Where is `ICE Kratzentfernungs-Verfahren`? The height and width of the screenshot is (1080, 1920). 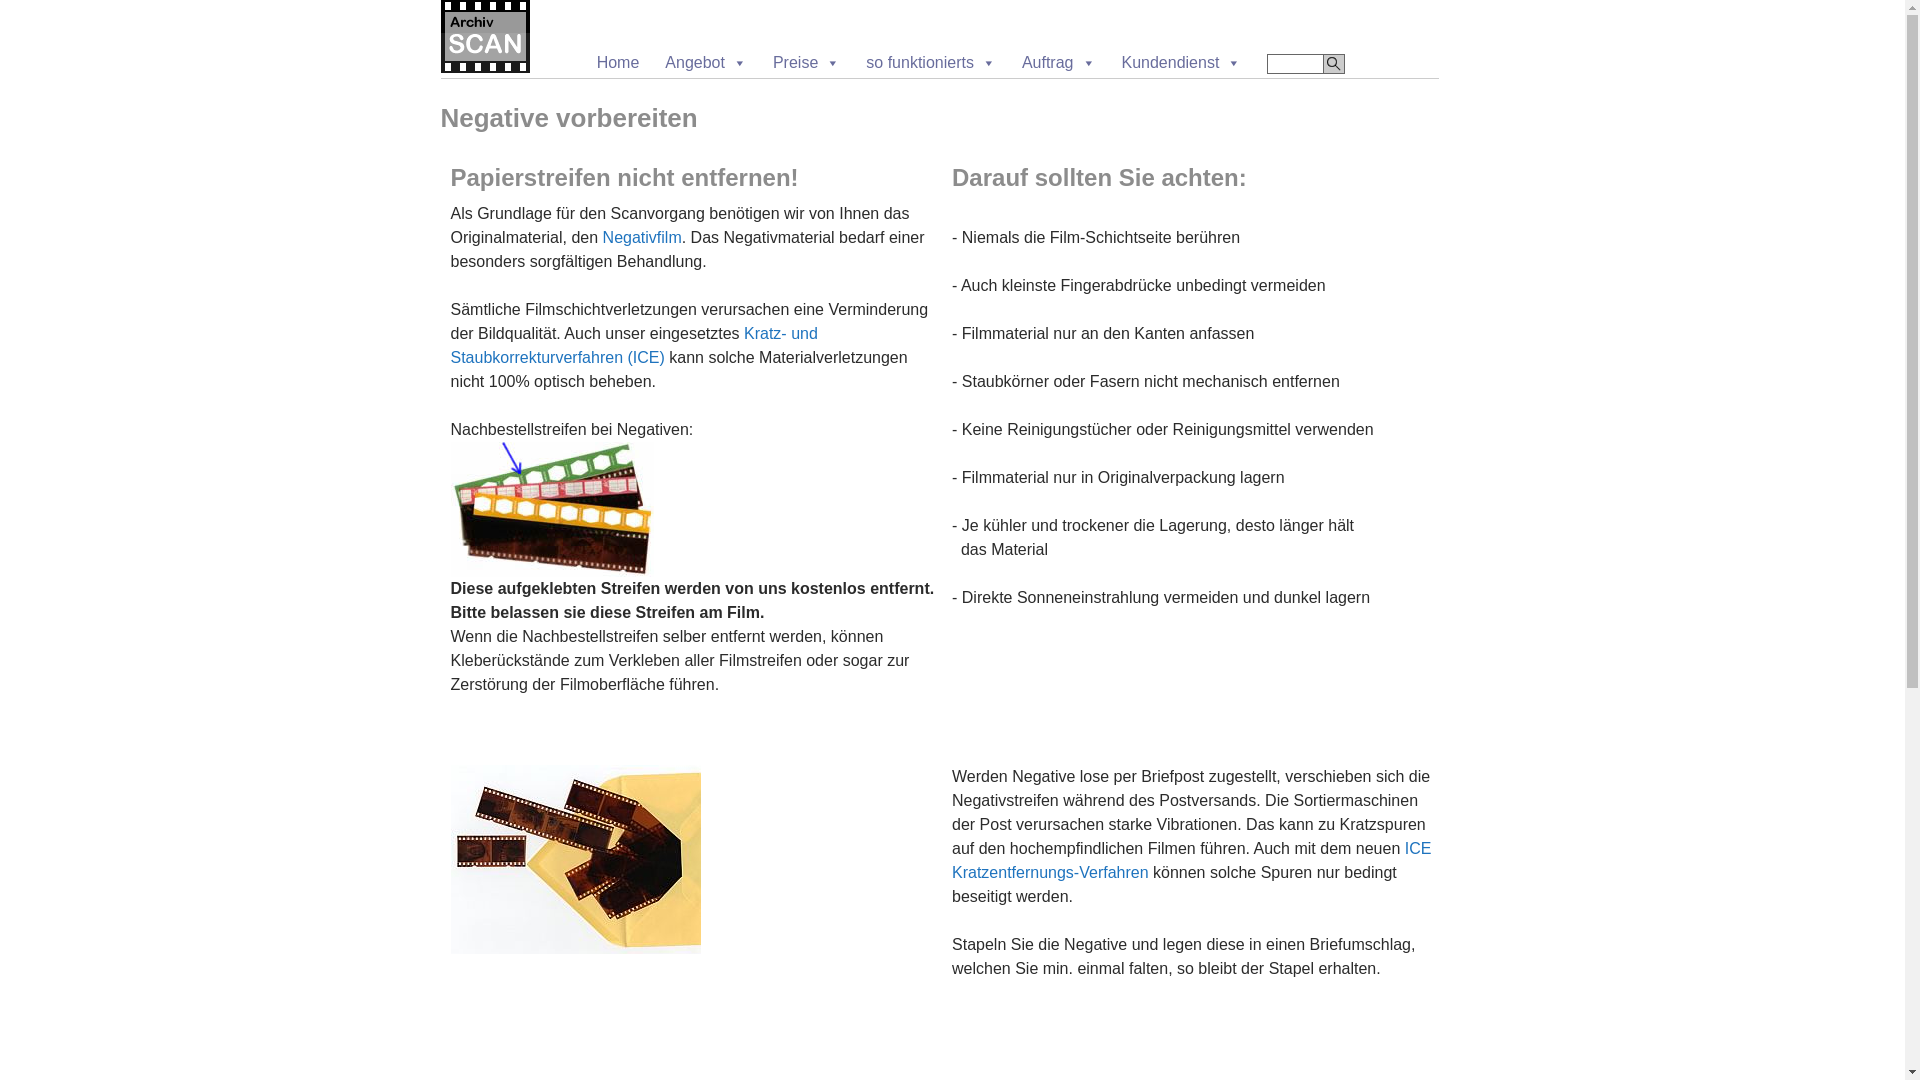
ICE Kratzentfernungs-Verfahren is located at coordinates (1192, 860).